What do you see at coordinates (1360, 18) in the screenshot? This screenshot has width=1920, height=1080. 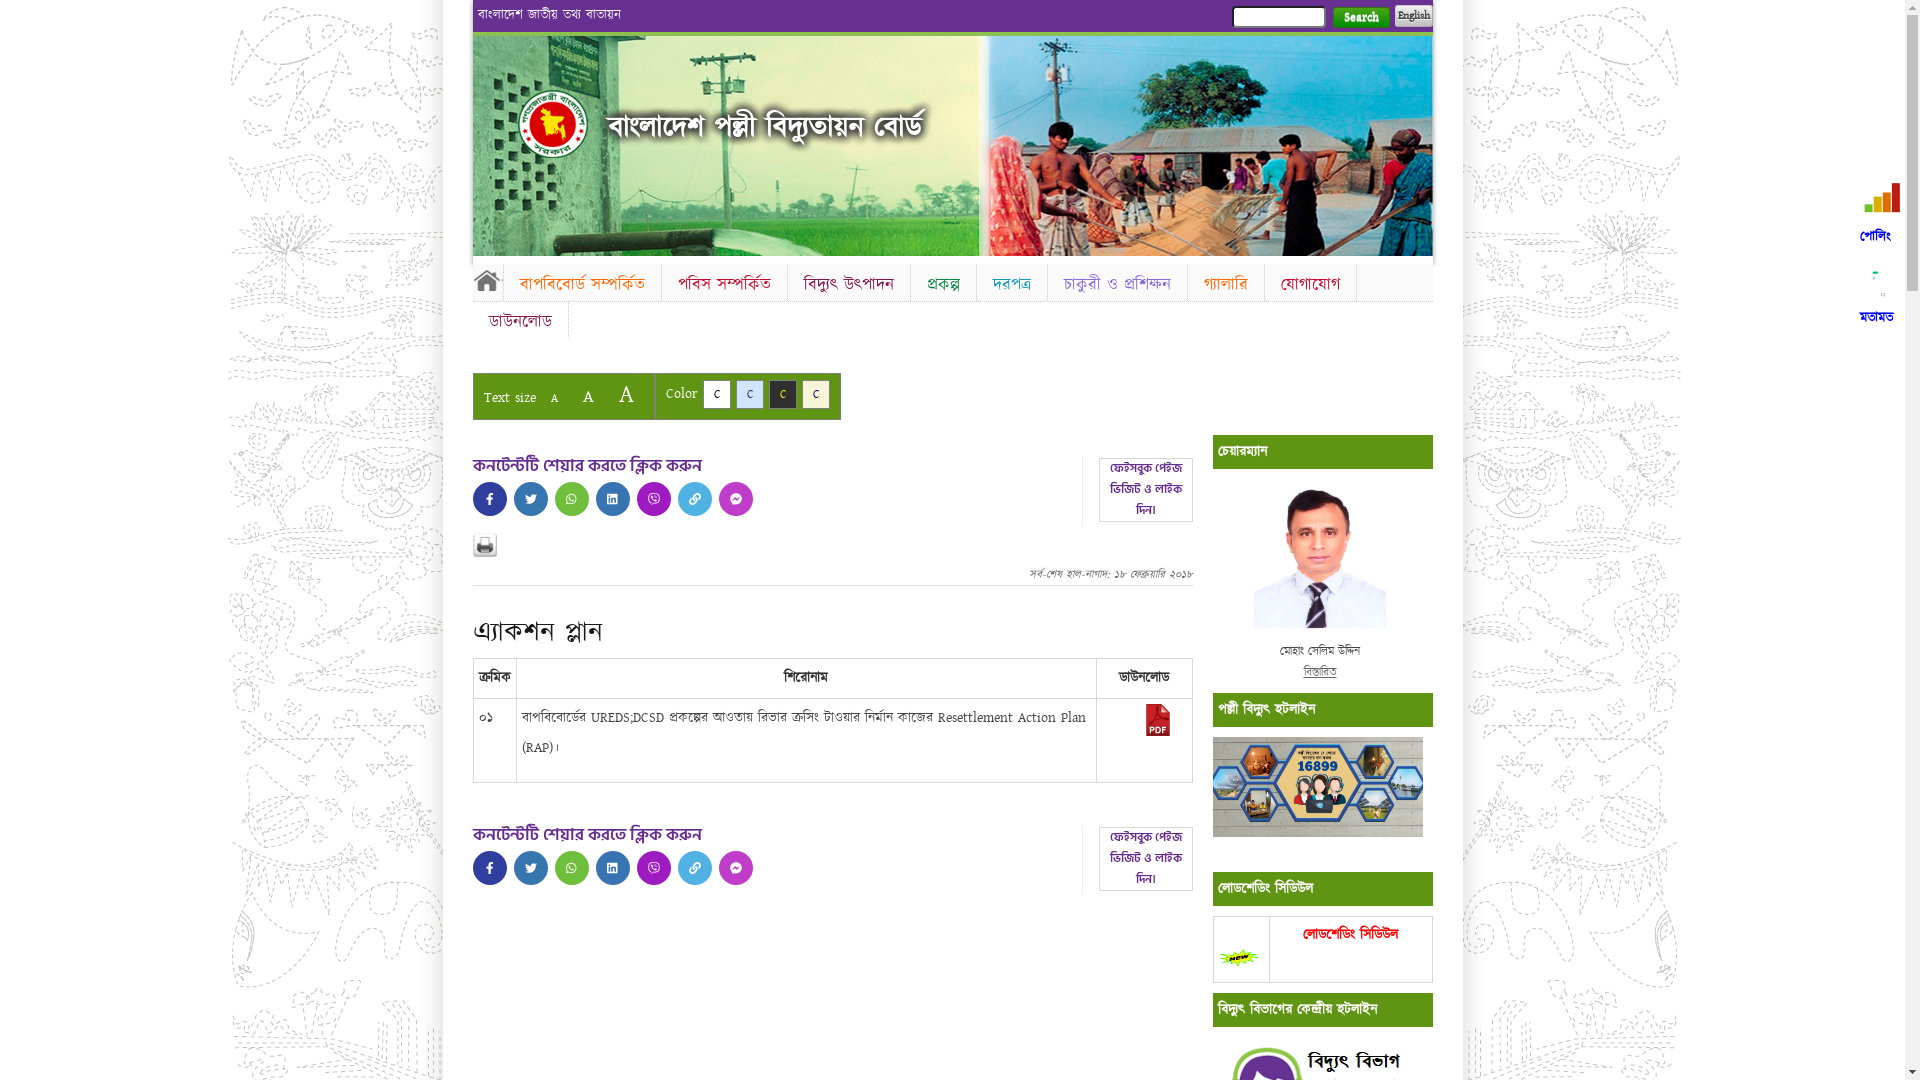 I see `Search` at bounding box center [1360, 18].